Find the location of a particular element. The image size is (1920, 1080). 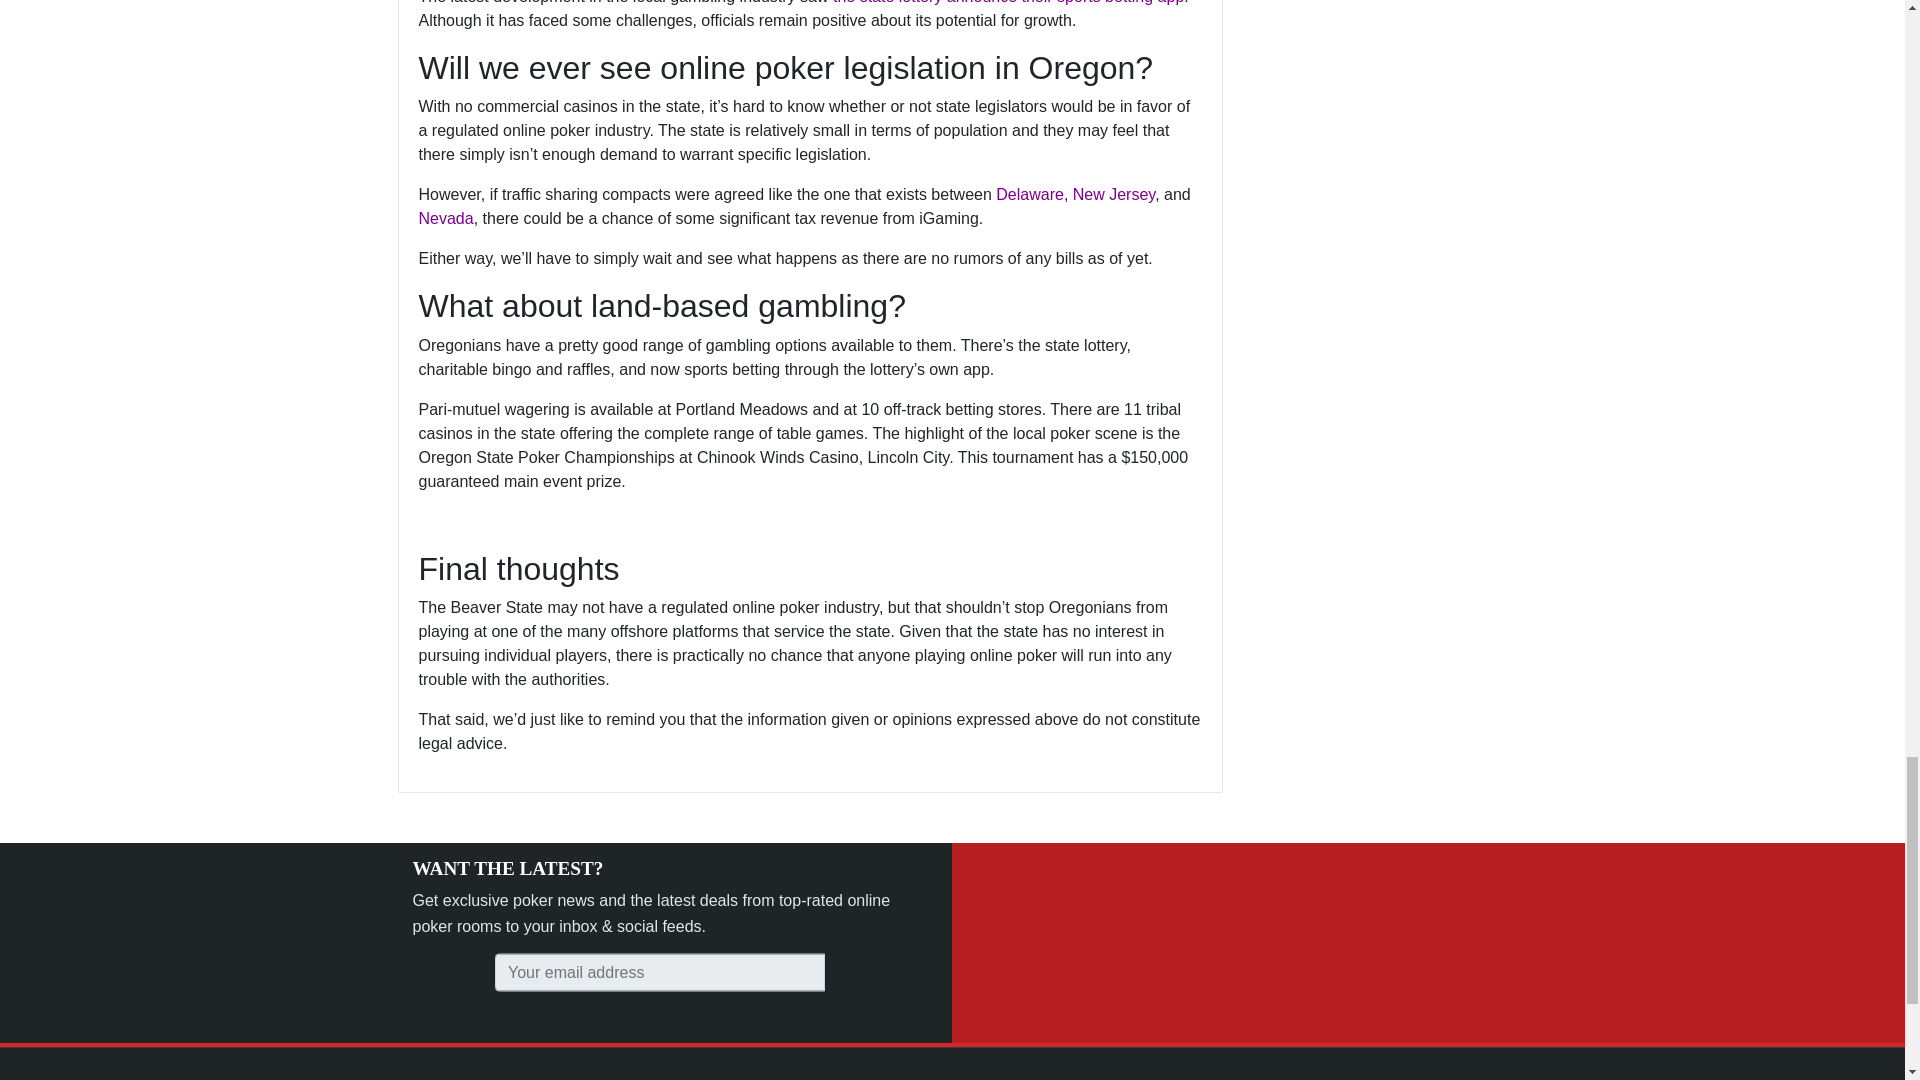

New Jersey is located at coordinates (1114, 194).